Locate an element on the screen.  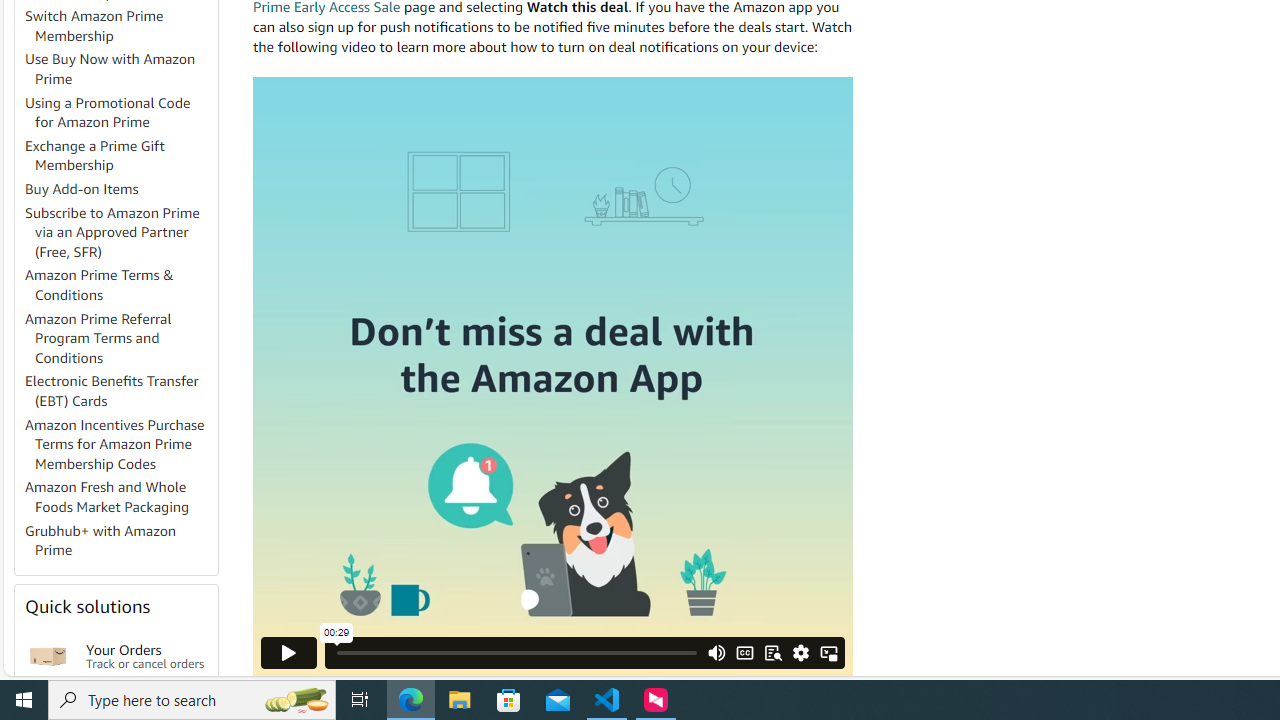
Amazon Fresh and Whole Foods Market Packaging is located at coordinates (107, 497).